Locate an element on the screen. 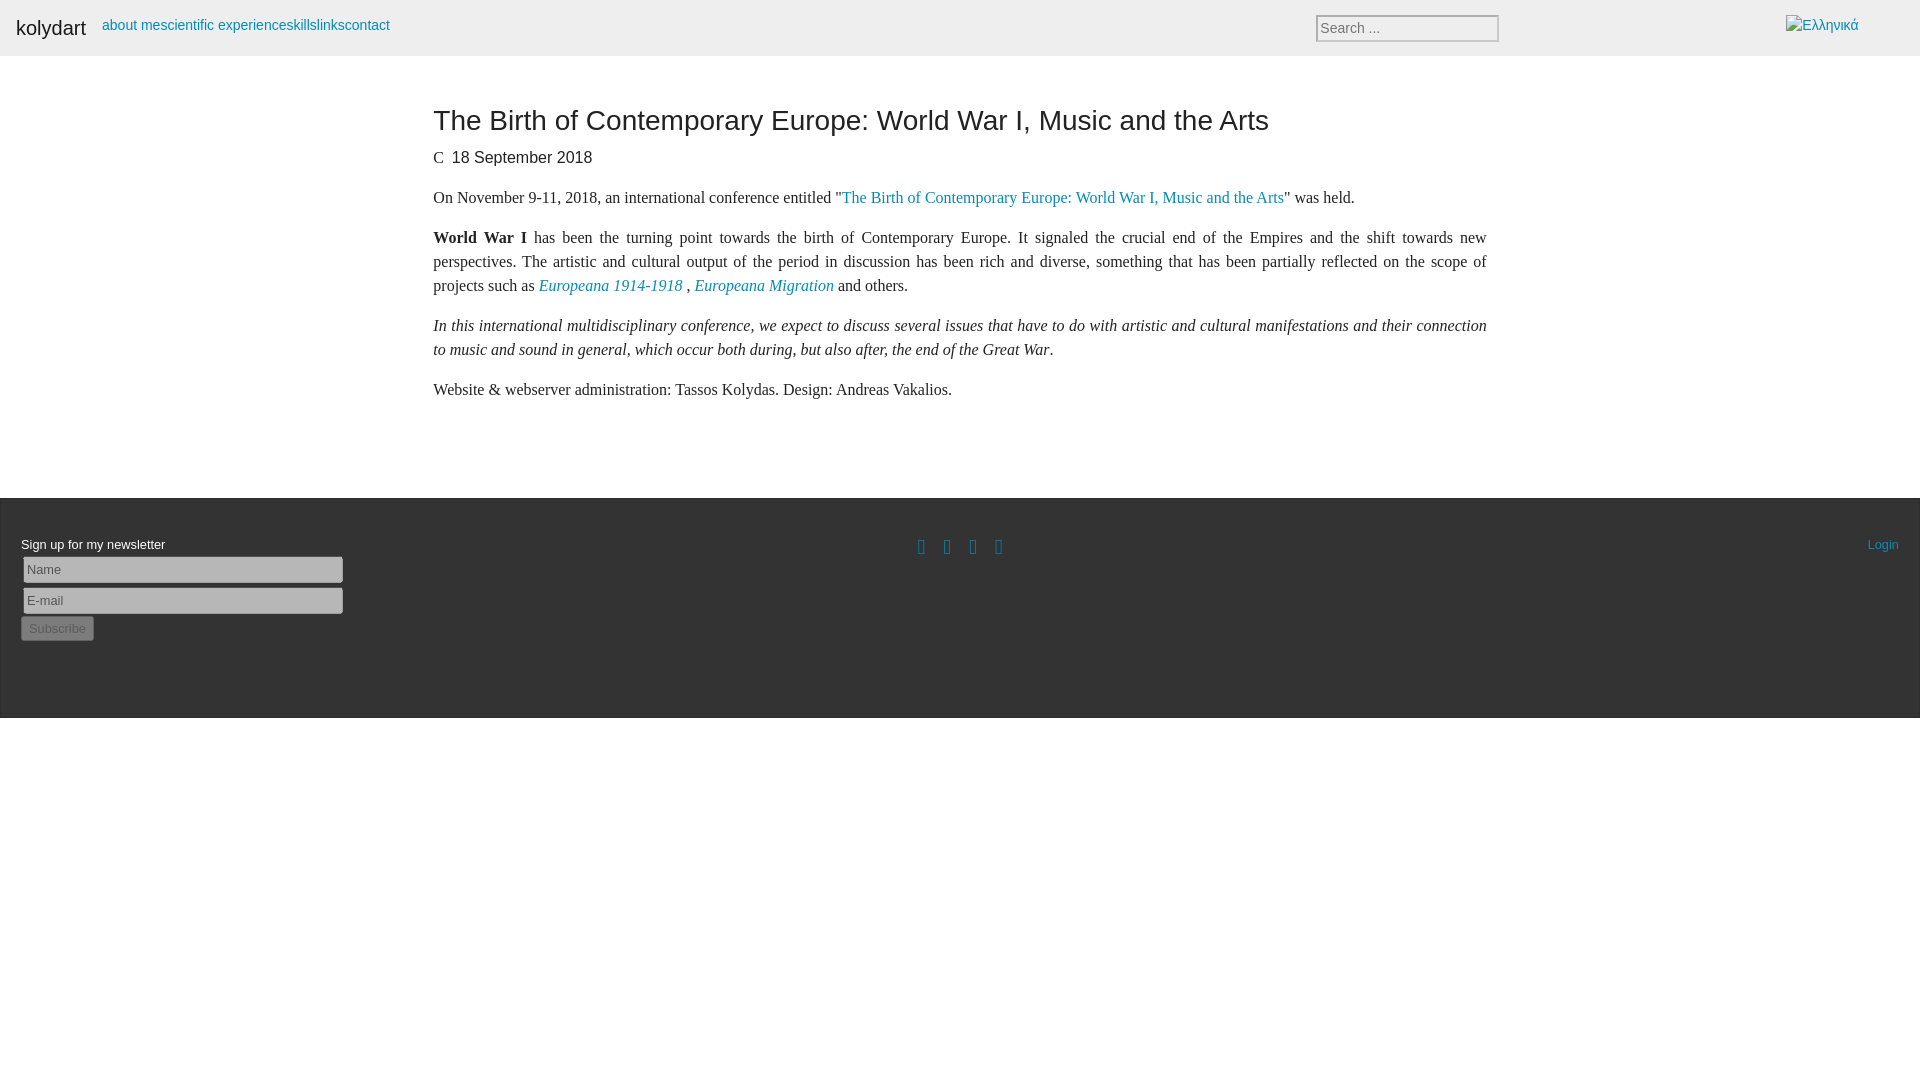  Europeana 1914-1918 is located at coordinates (611, 284).